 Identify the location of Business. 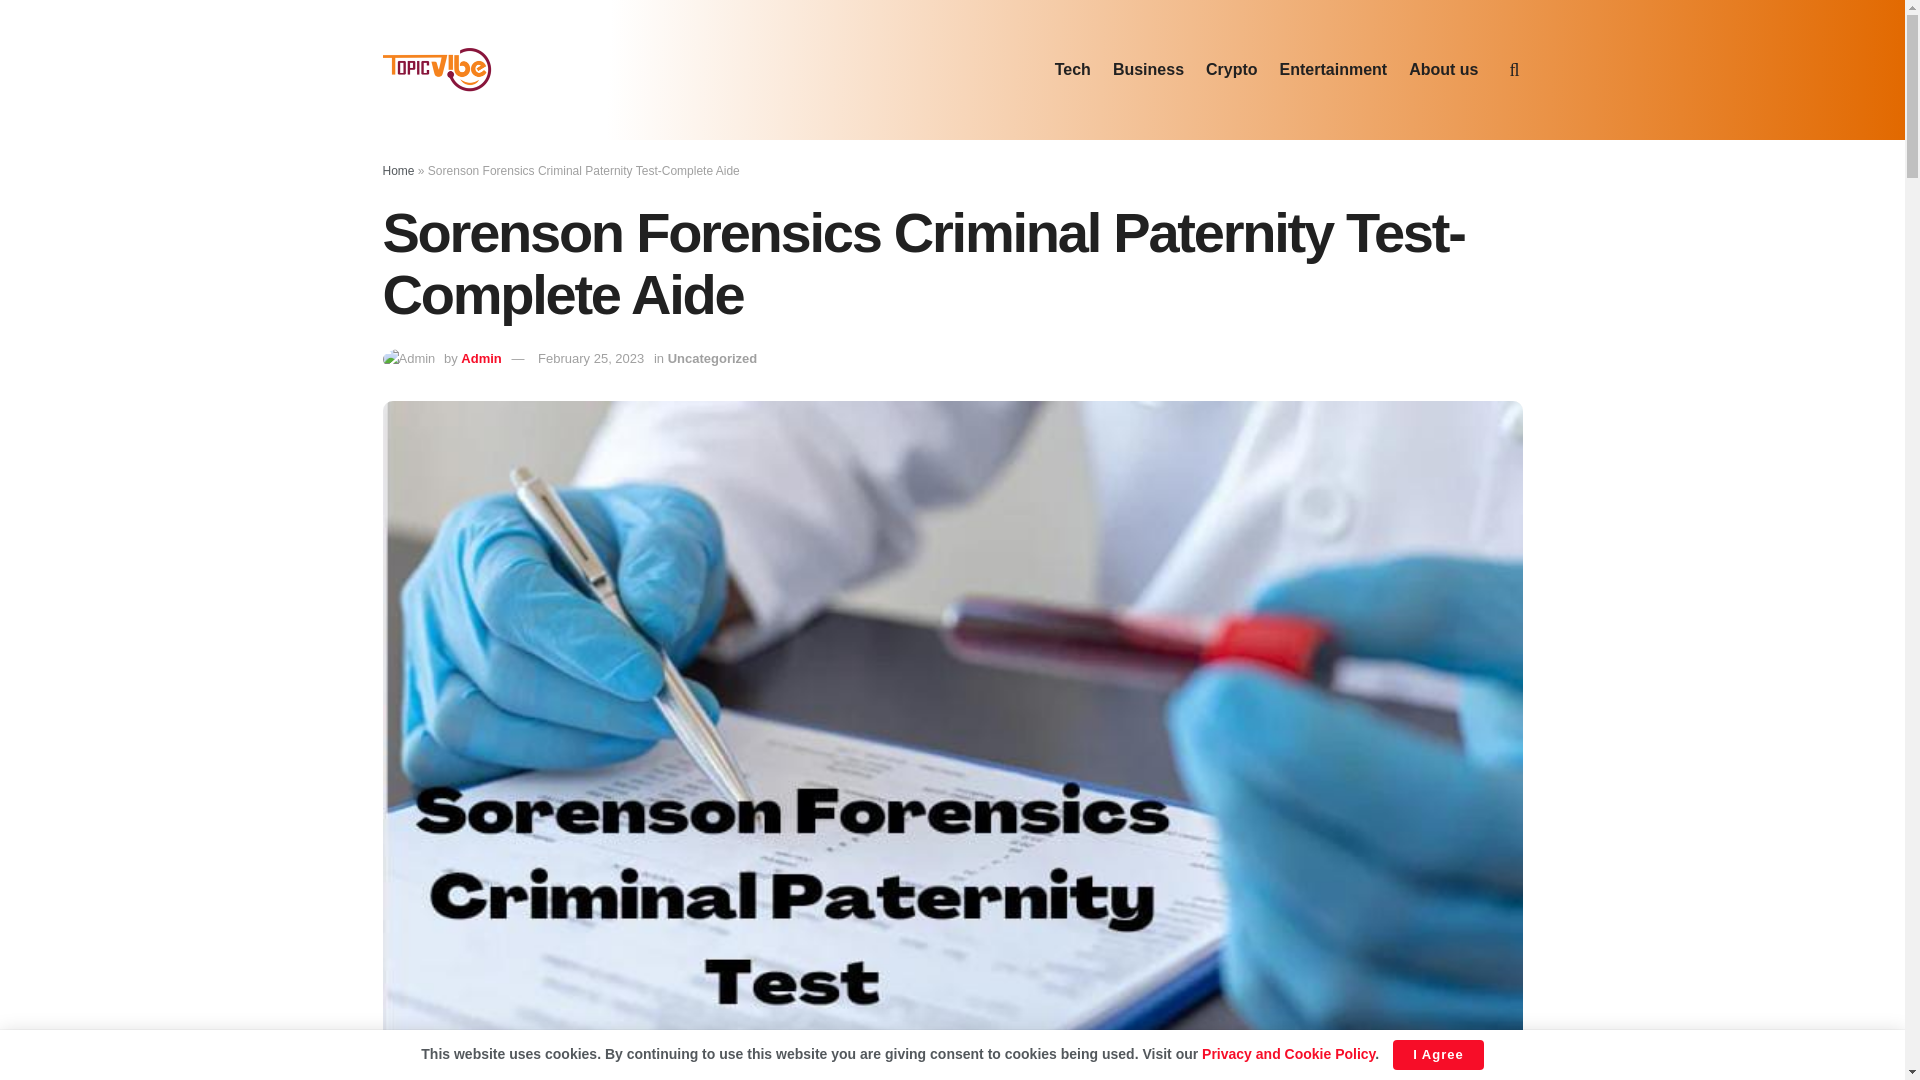
(1148, 70).